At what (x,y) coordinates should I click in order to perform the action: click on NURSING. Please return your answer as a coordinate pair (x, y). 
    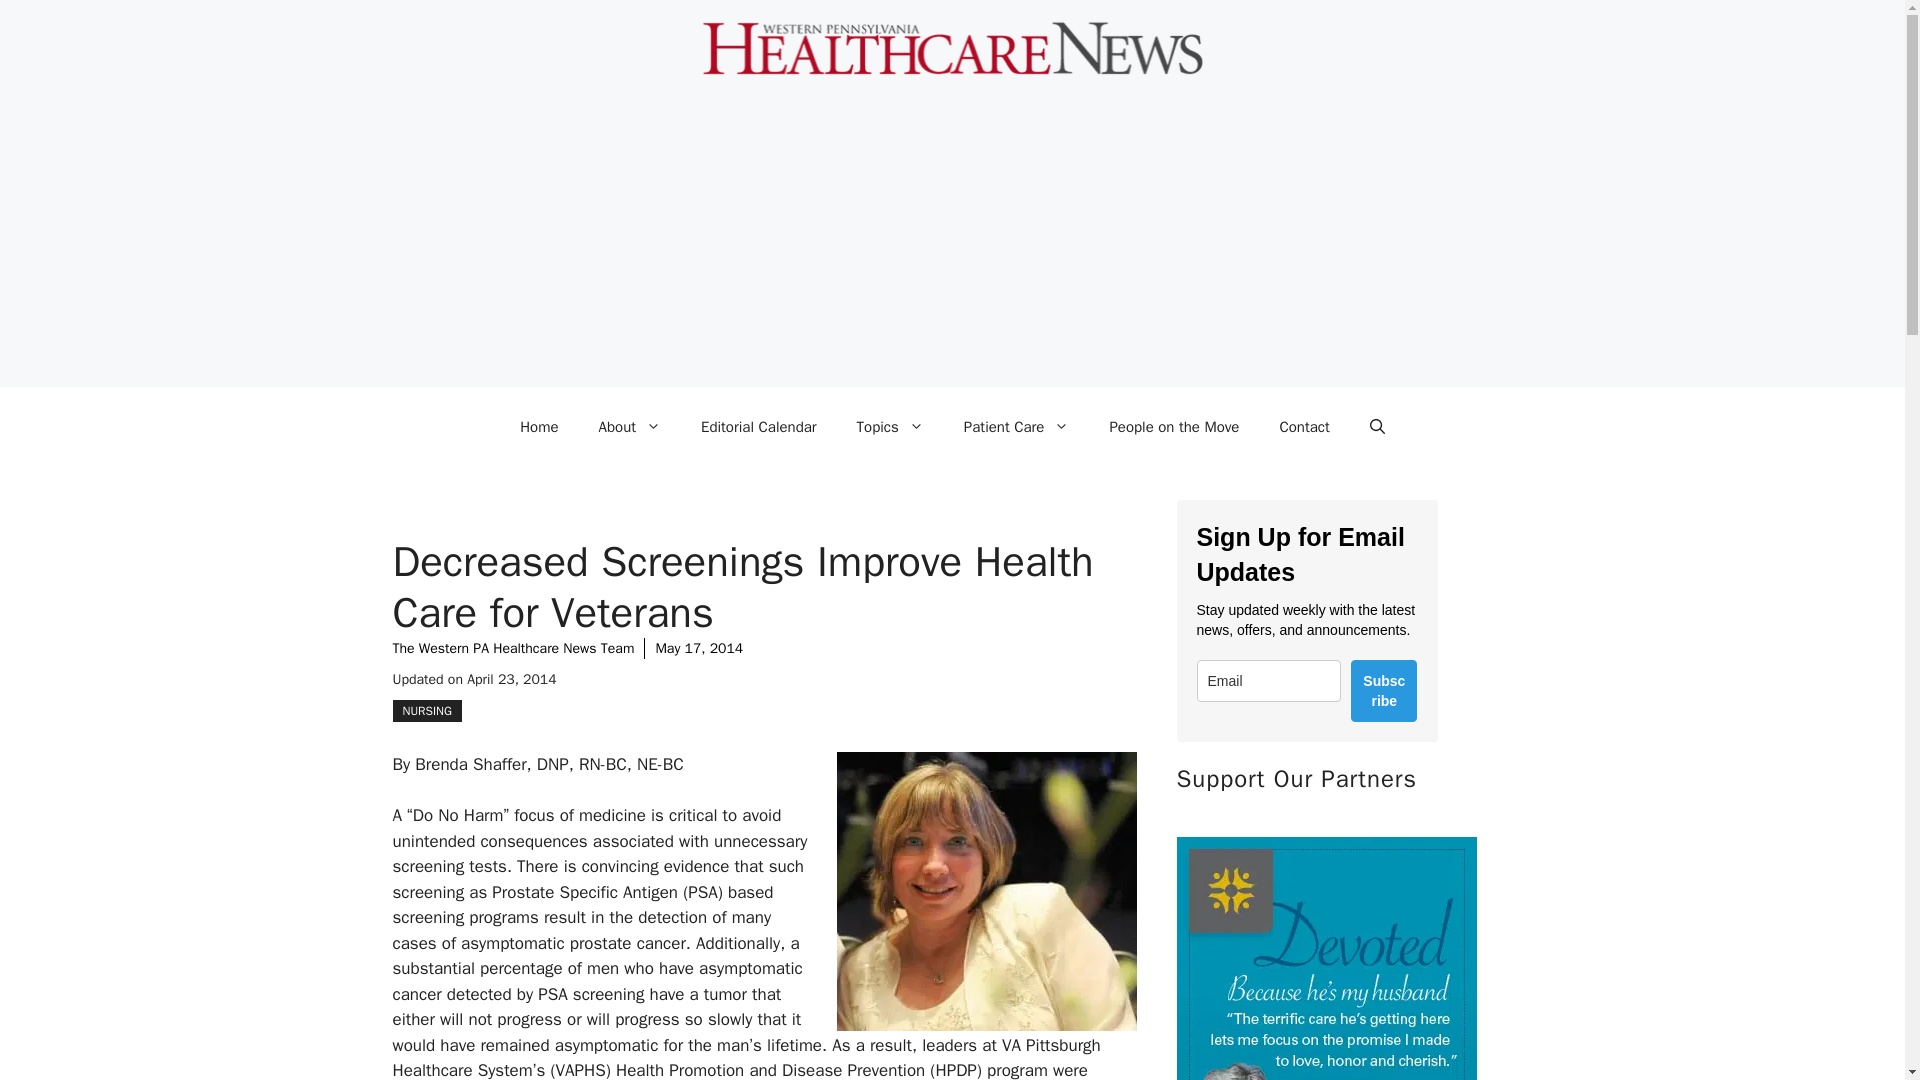
    Looking at the image, I should click on (426, 710).